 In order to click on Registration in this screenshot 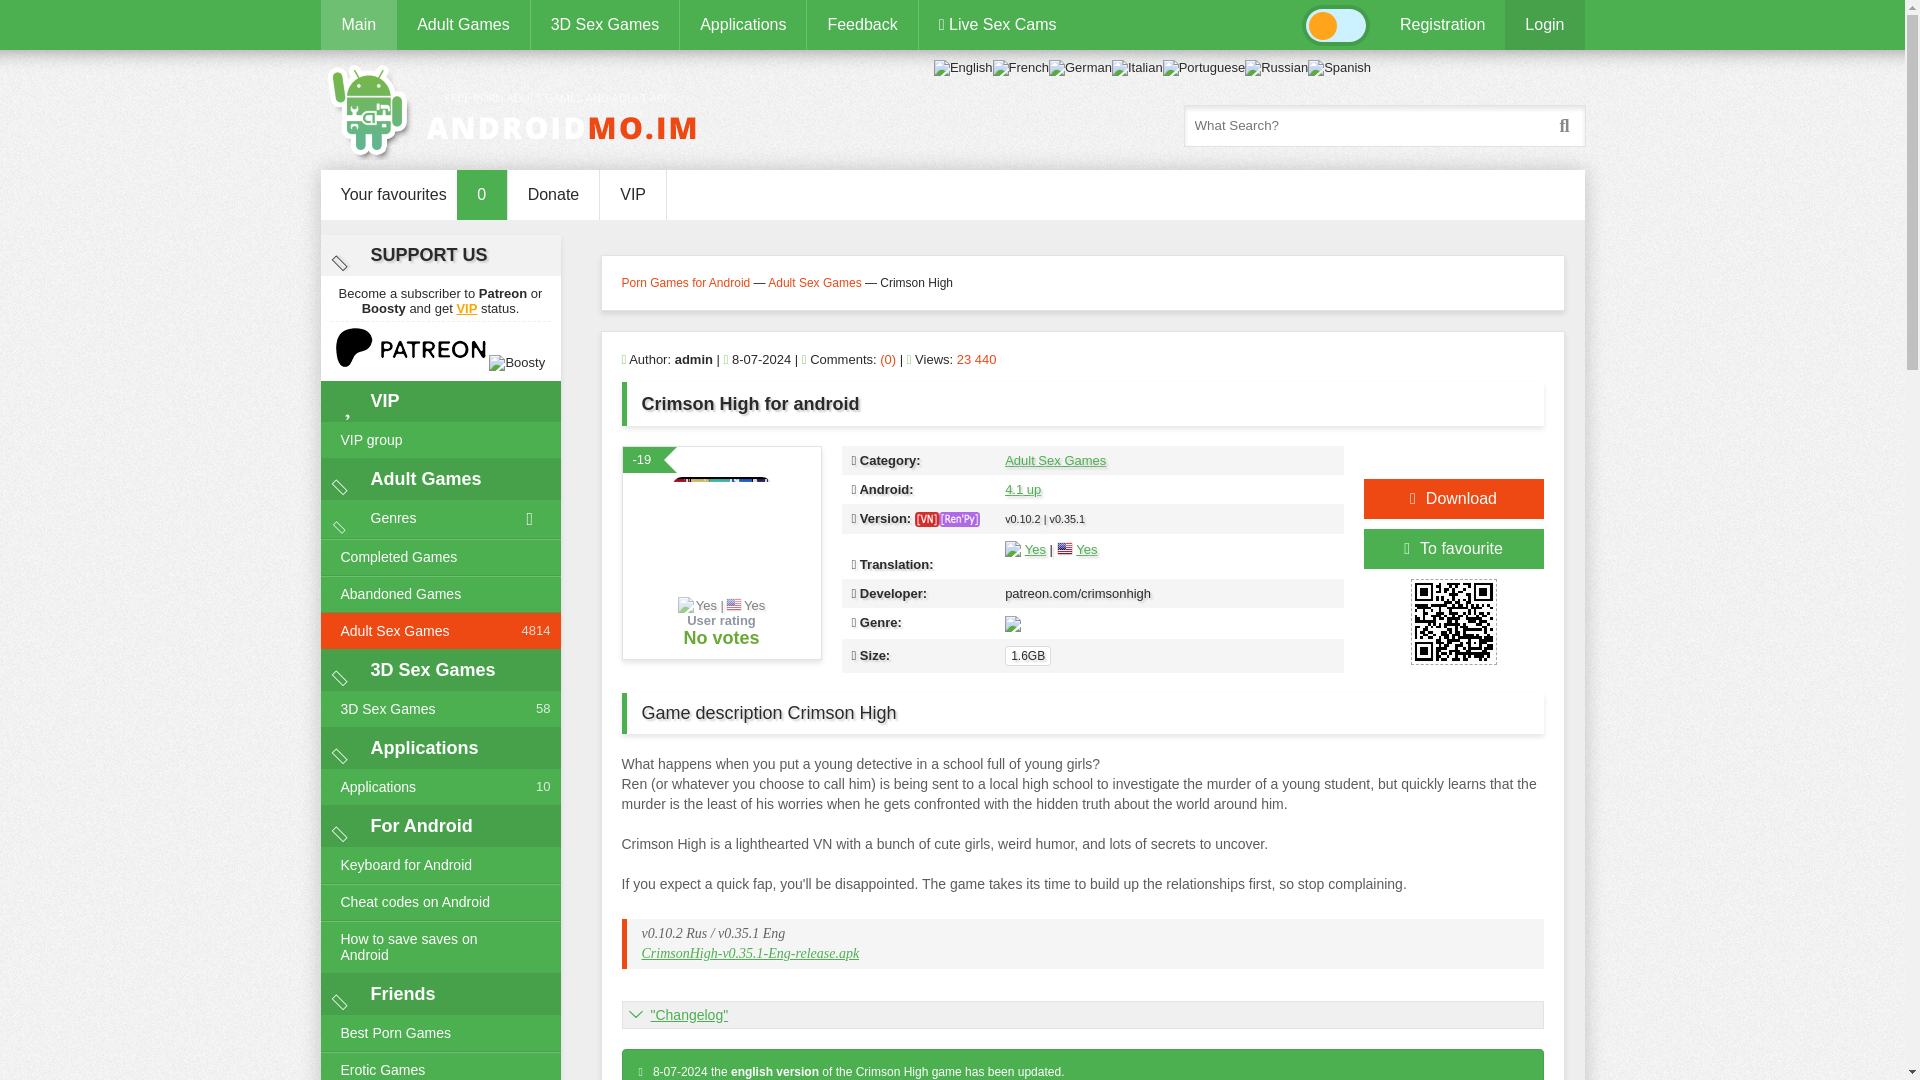, I will do `click(1442, 24)`.